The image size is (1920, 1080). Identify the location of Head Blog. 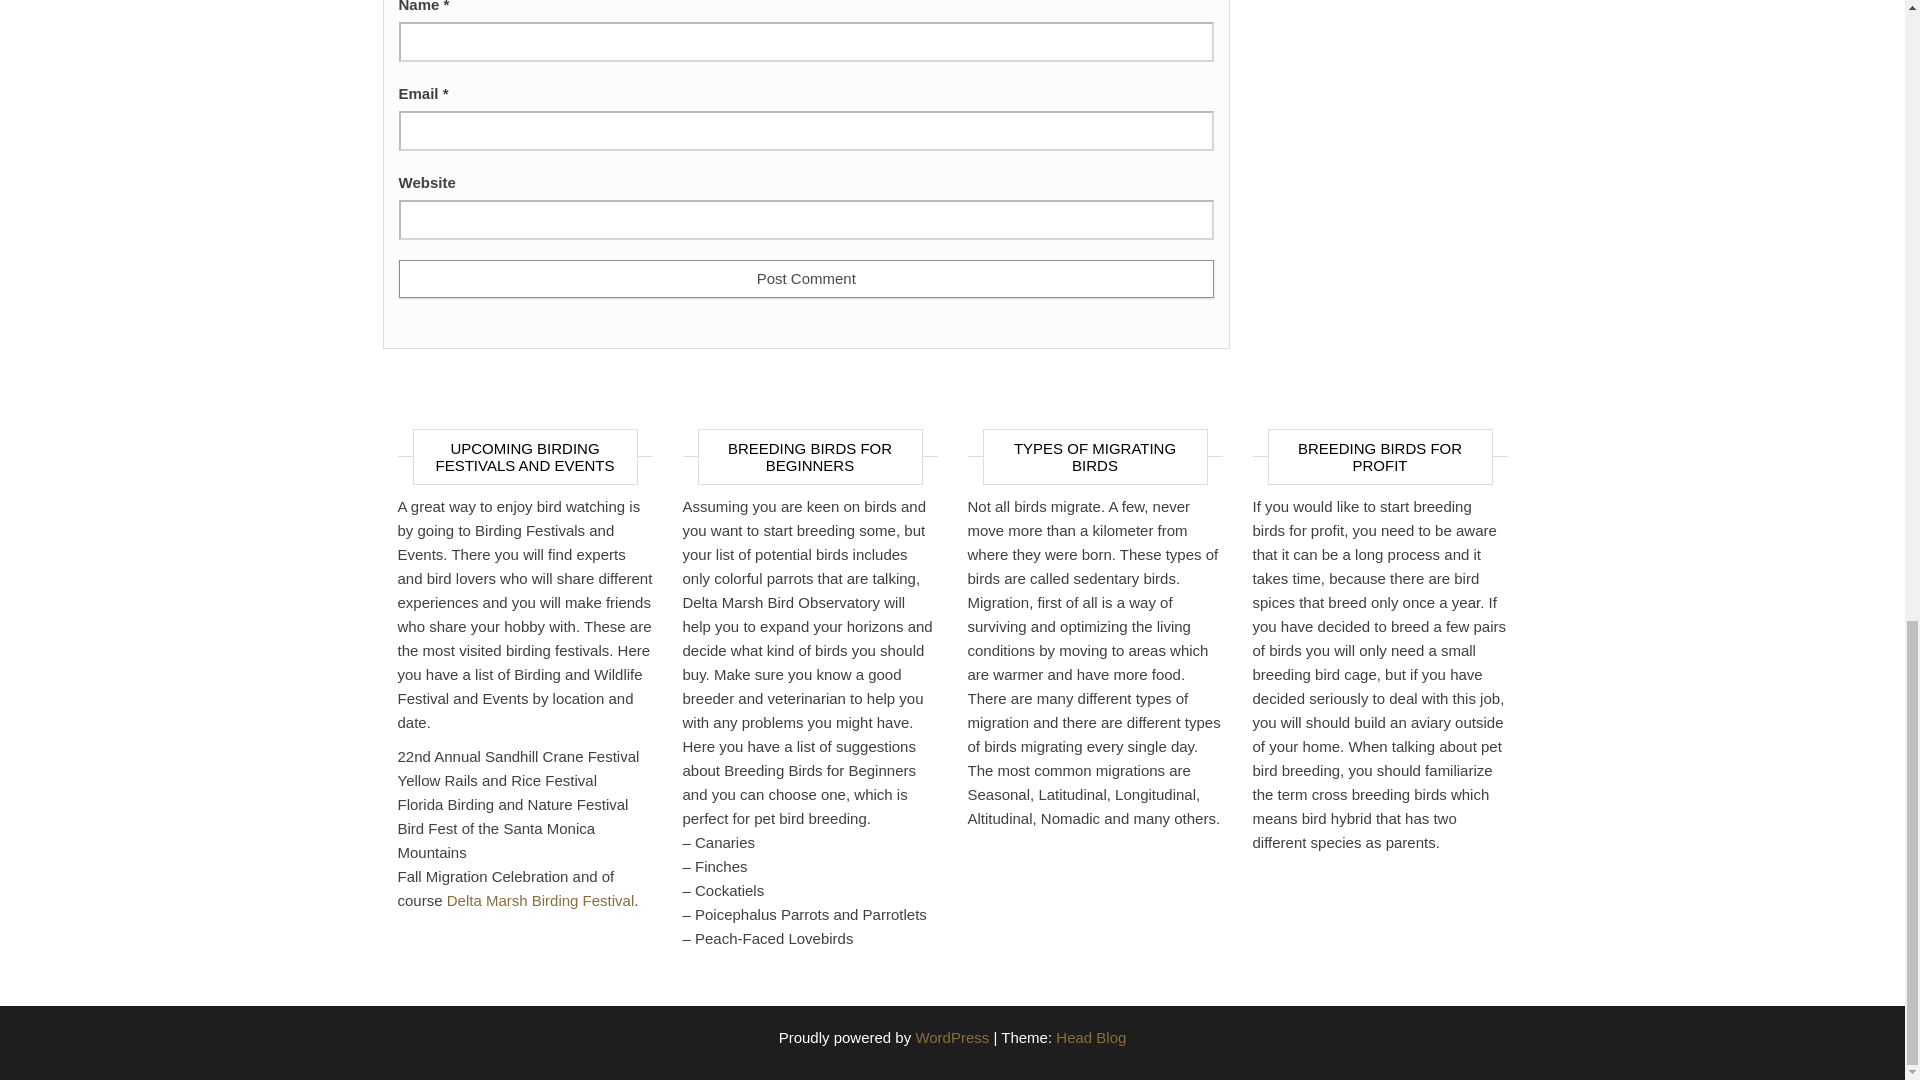
(1090, 1038).